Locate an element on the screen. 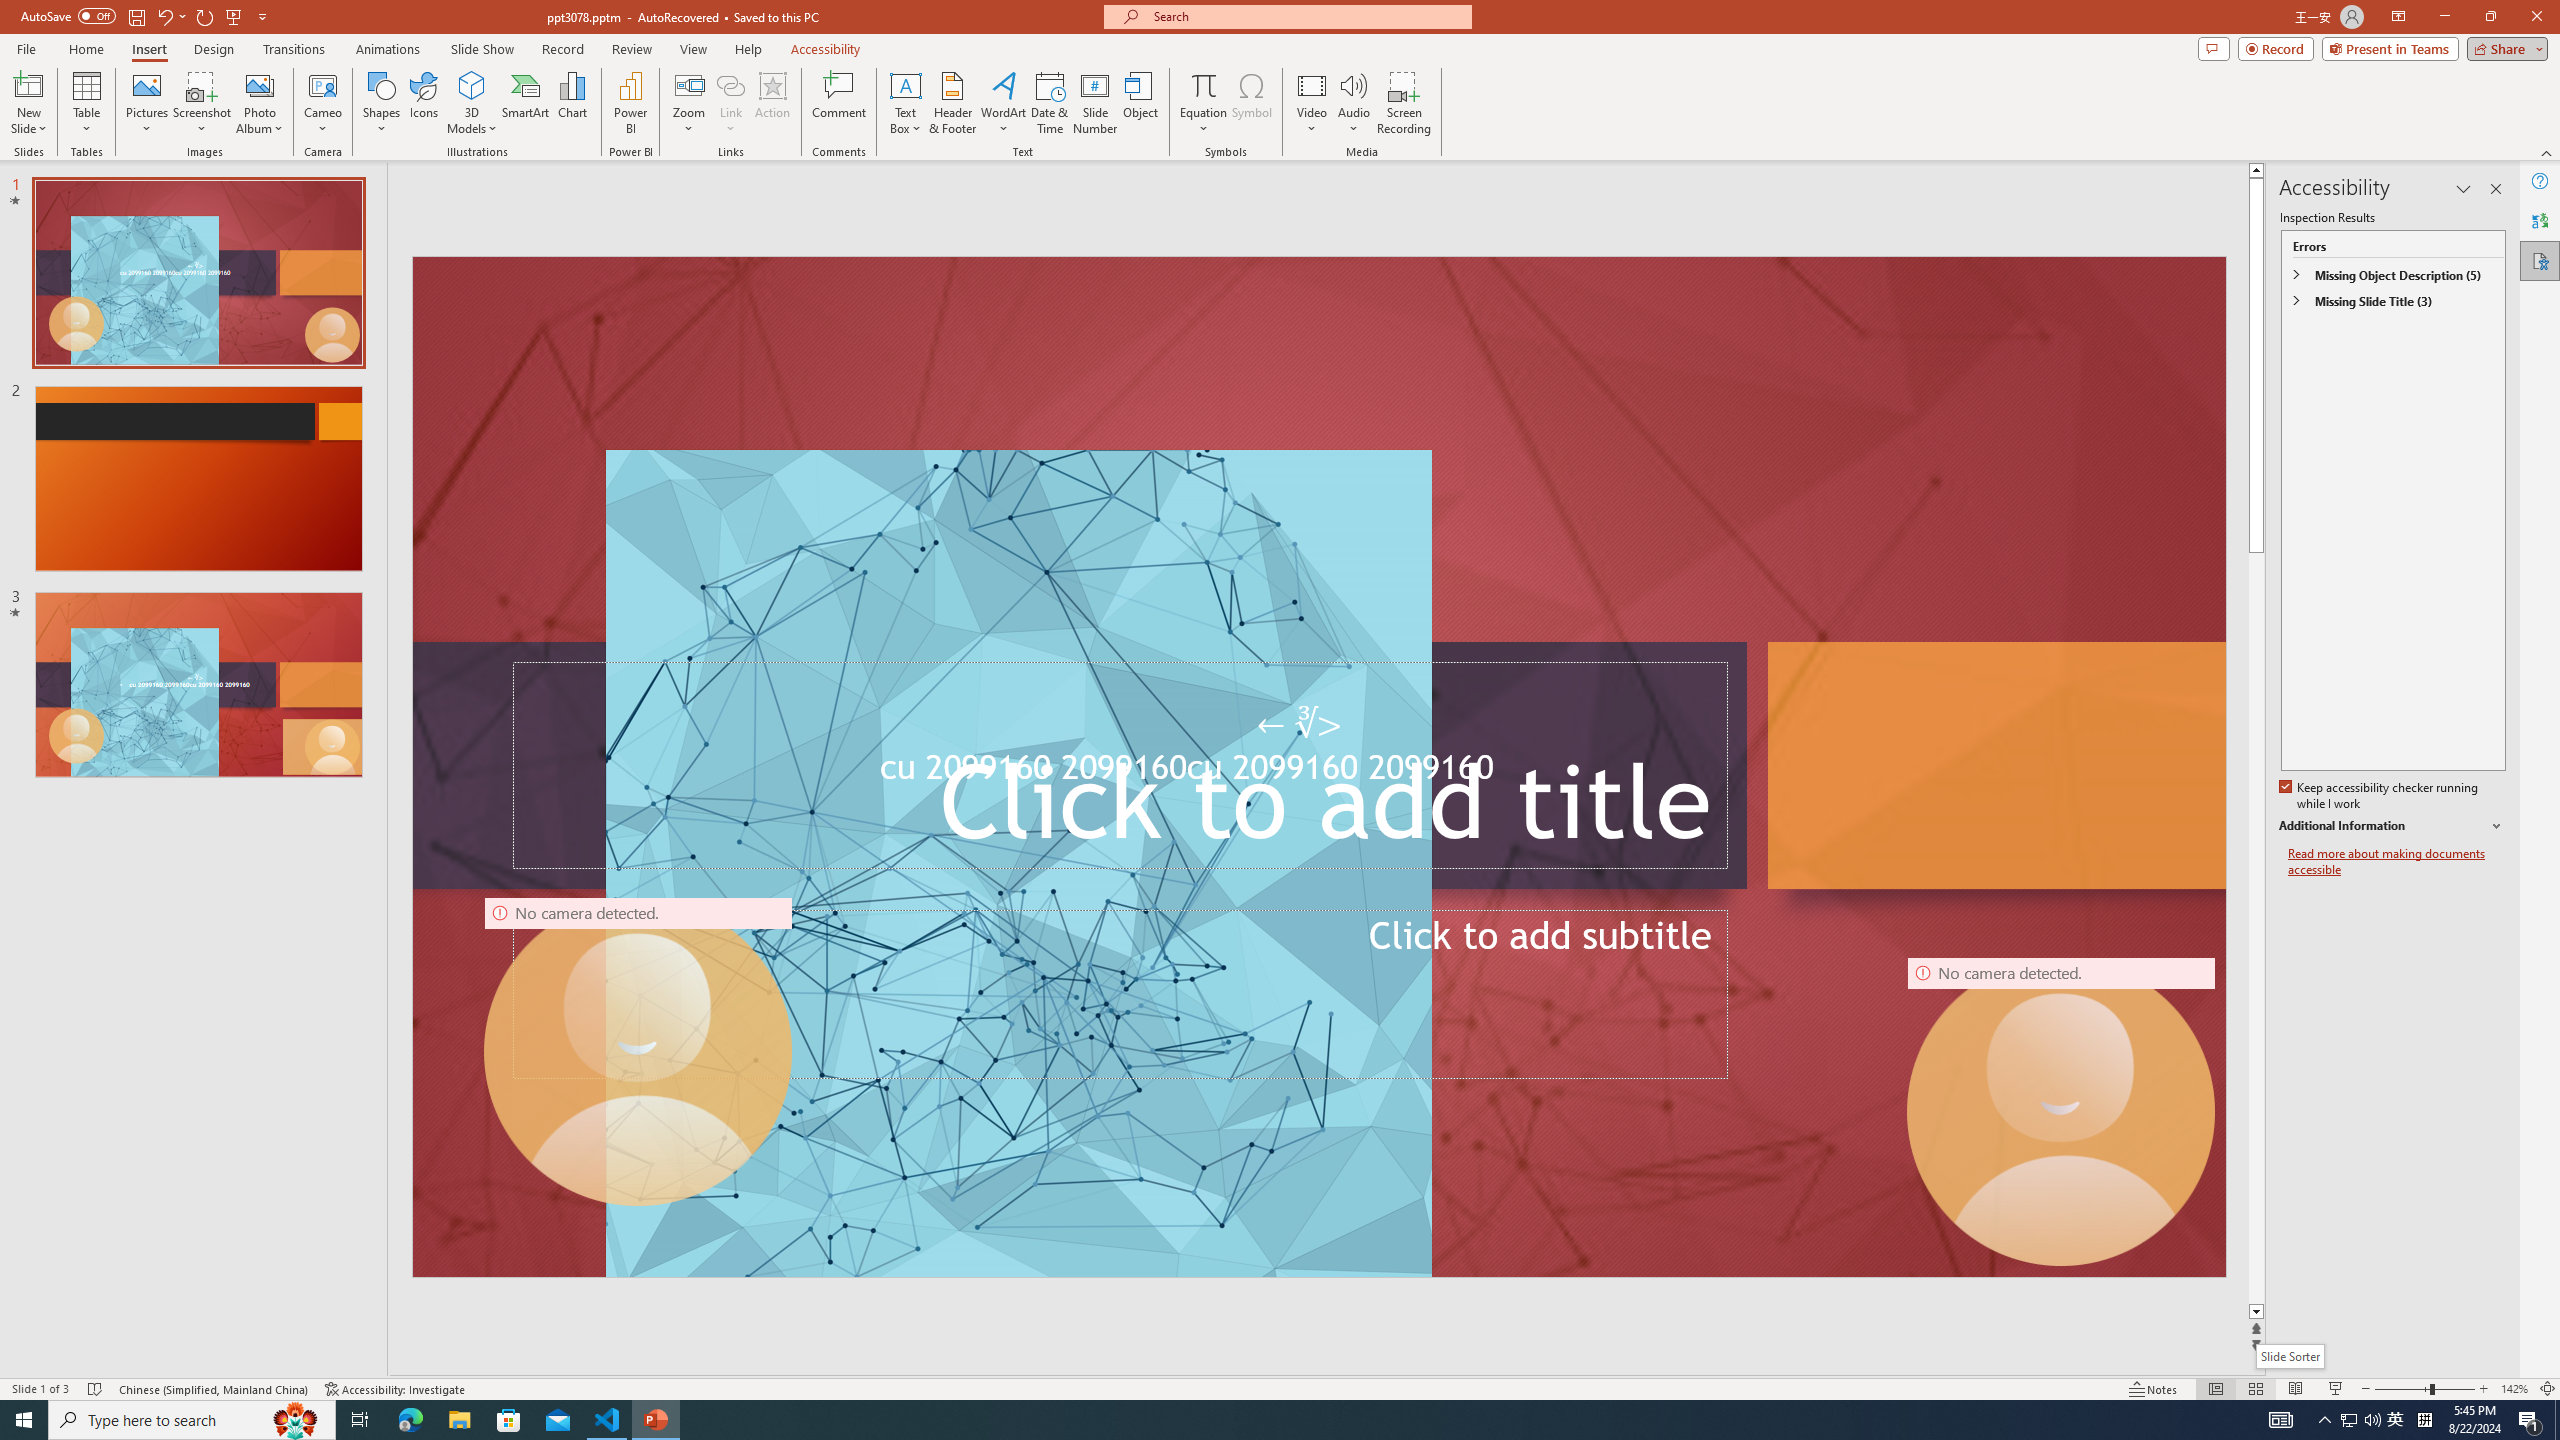 This screenshot has height=1440, width=2560. Audio is located at coordinates (1354, 103).